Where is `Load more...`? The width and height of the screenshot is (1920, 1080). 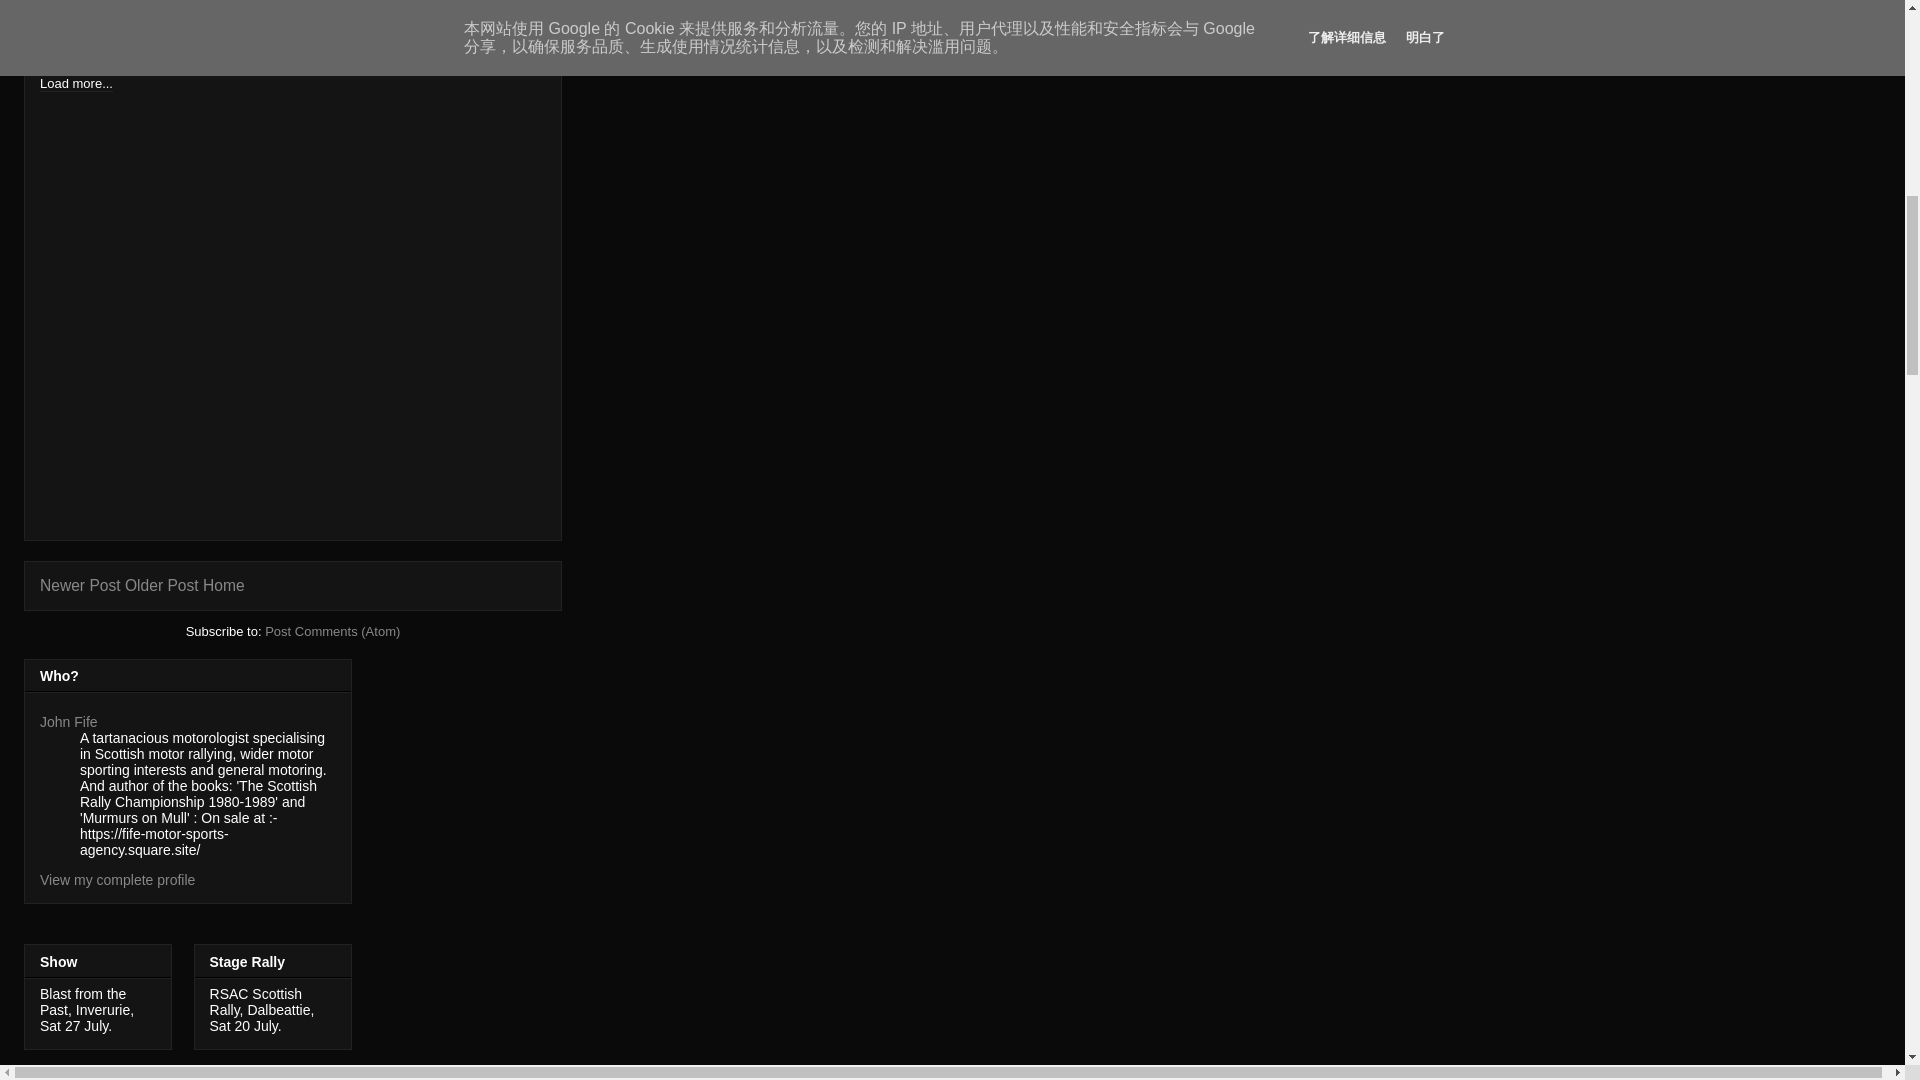
Load more... is located at coordinates (76, 82).